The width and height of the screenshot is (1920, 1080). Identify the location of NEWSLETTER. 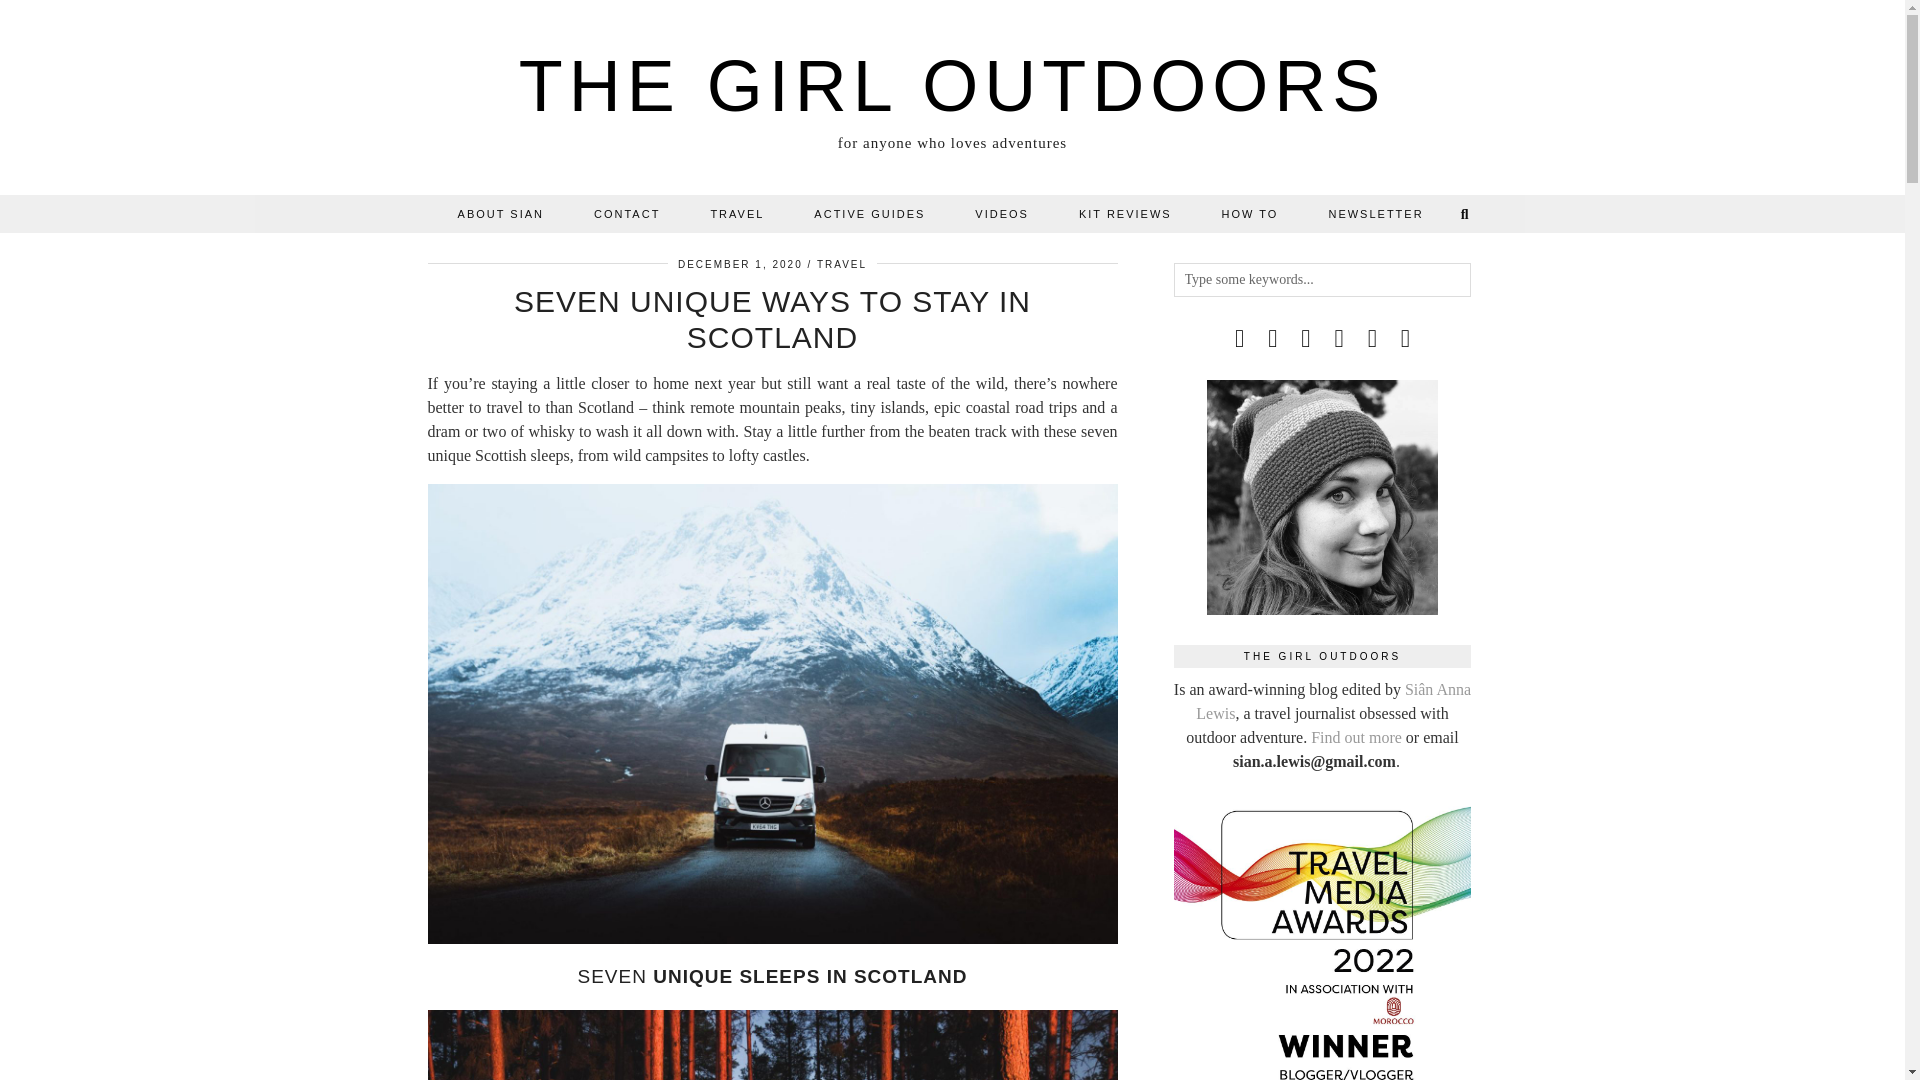
(1375, 213).